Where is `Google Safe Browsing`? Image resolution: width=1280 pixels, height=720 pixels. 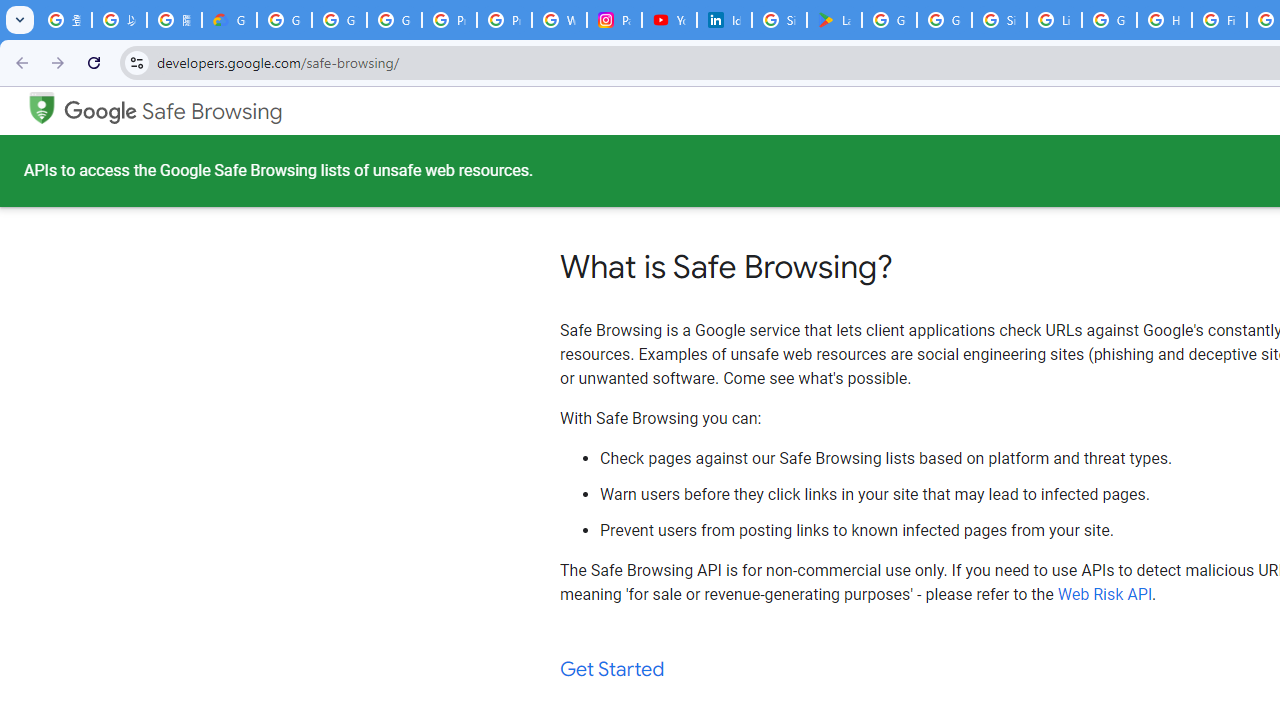 Google Safe Browsing is located at coordinates (41, 106).